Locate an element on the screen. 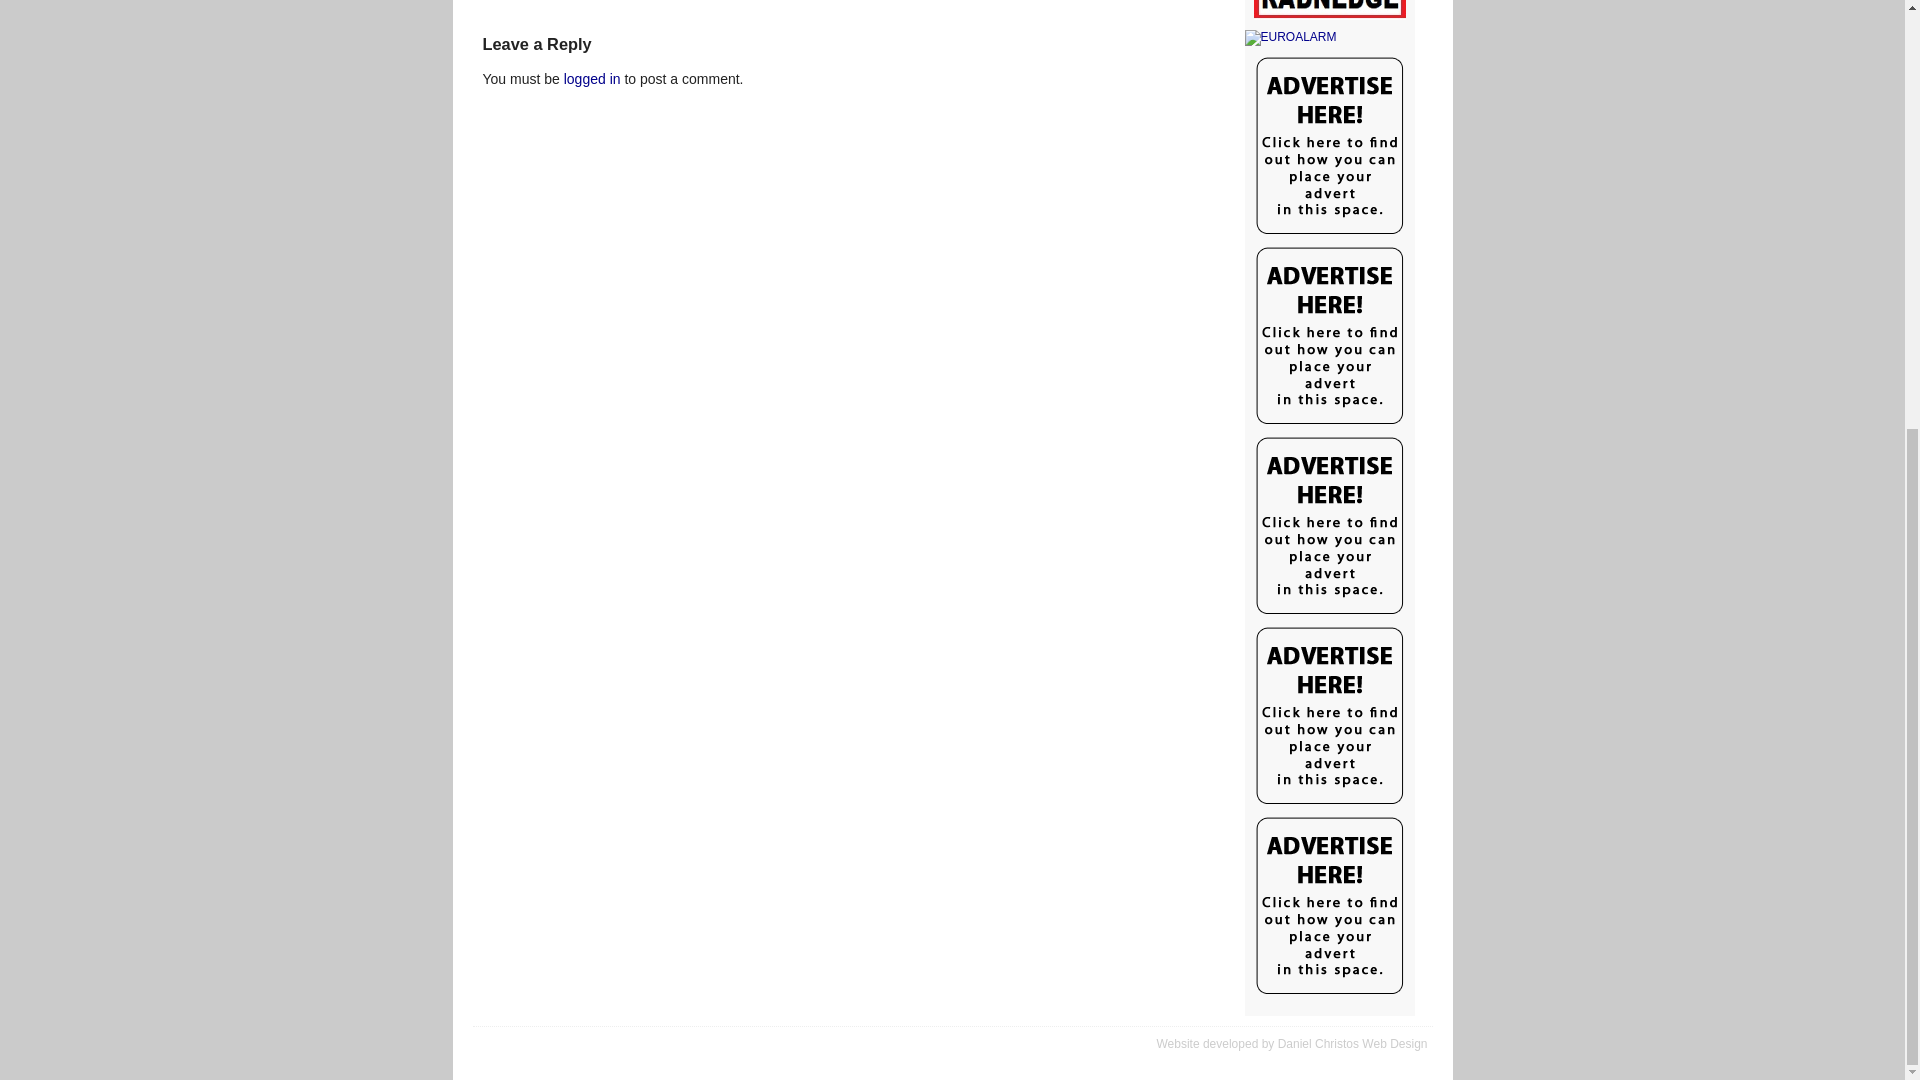 The width and height of the screenshot is (1920, 1080). Daniel Christos Web Design is located at coordinates (1353, 1043).